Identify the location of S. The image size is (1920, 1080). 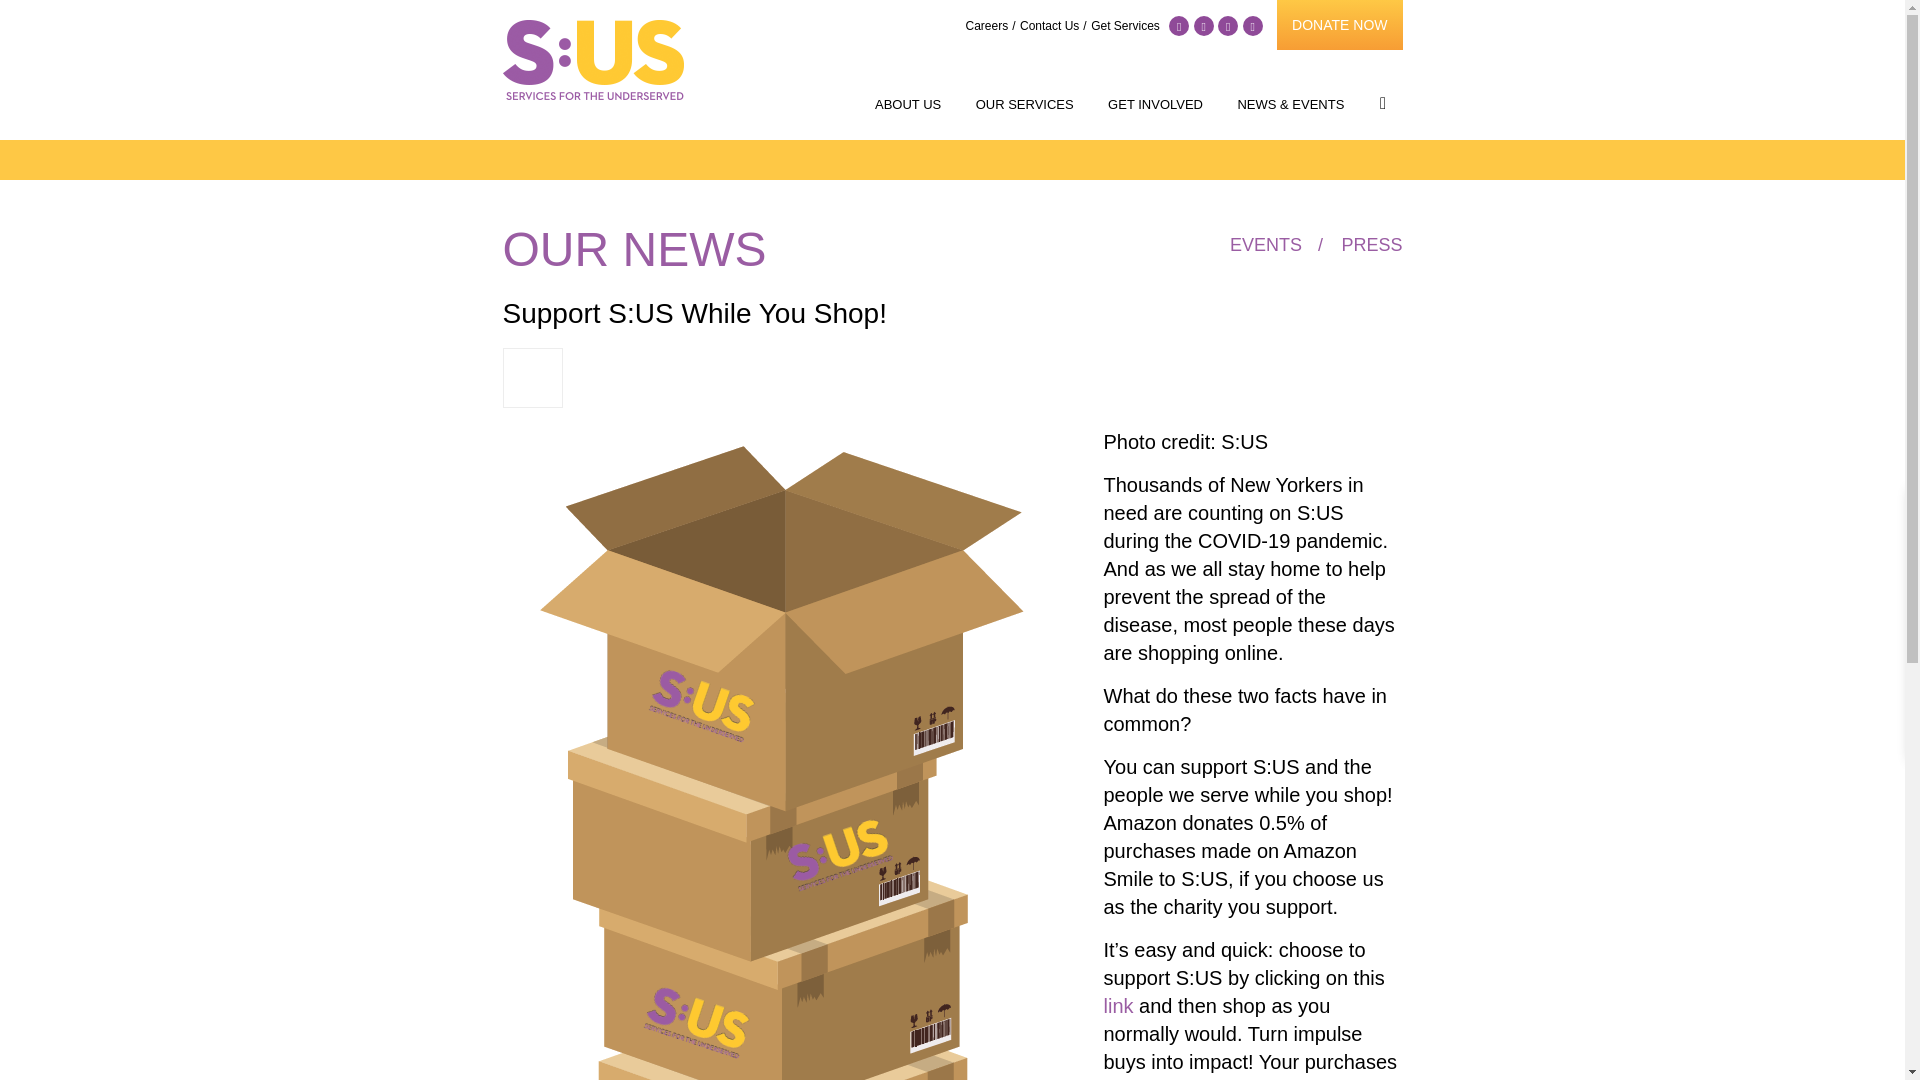
(1383, 104).